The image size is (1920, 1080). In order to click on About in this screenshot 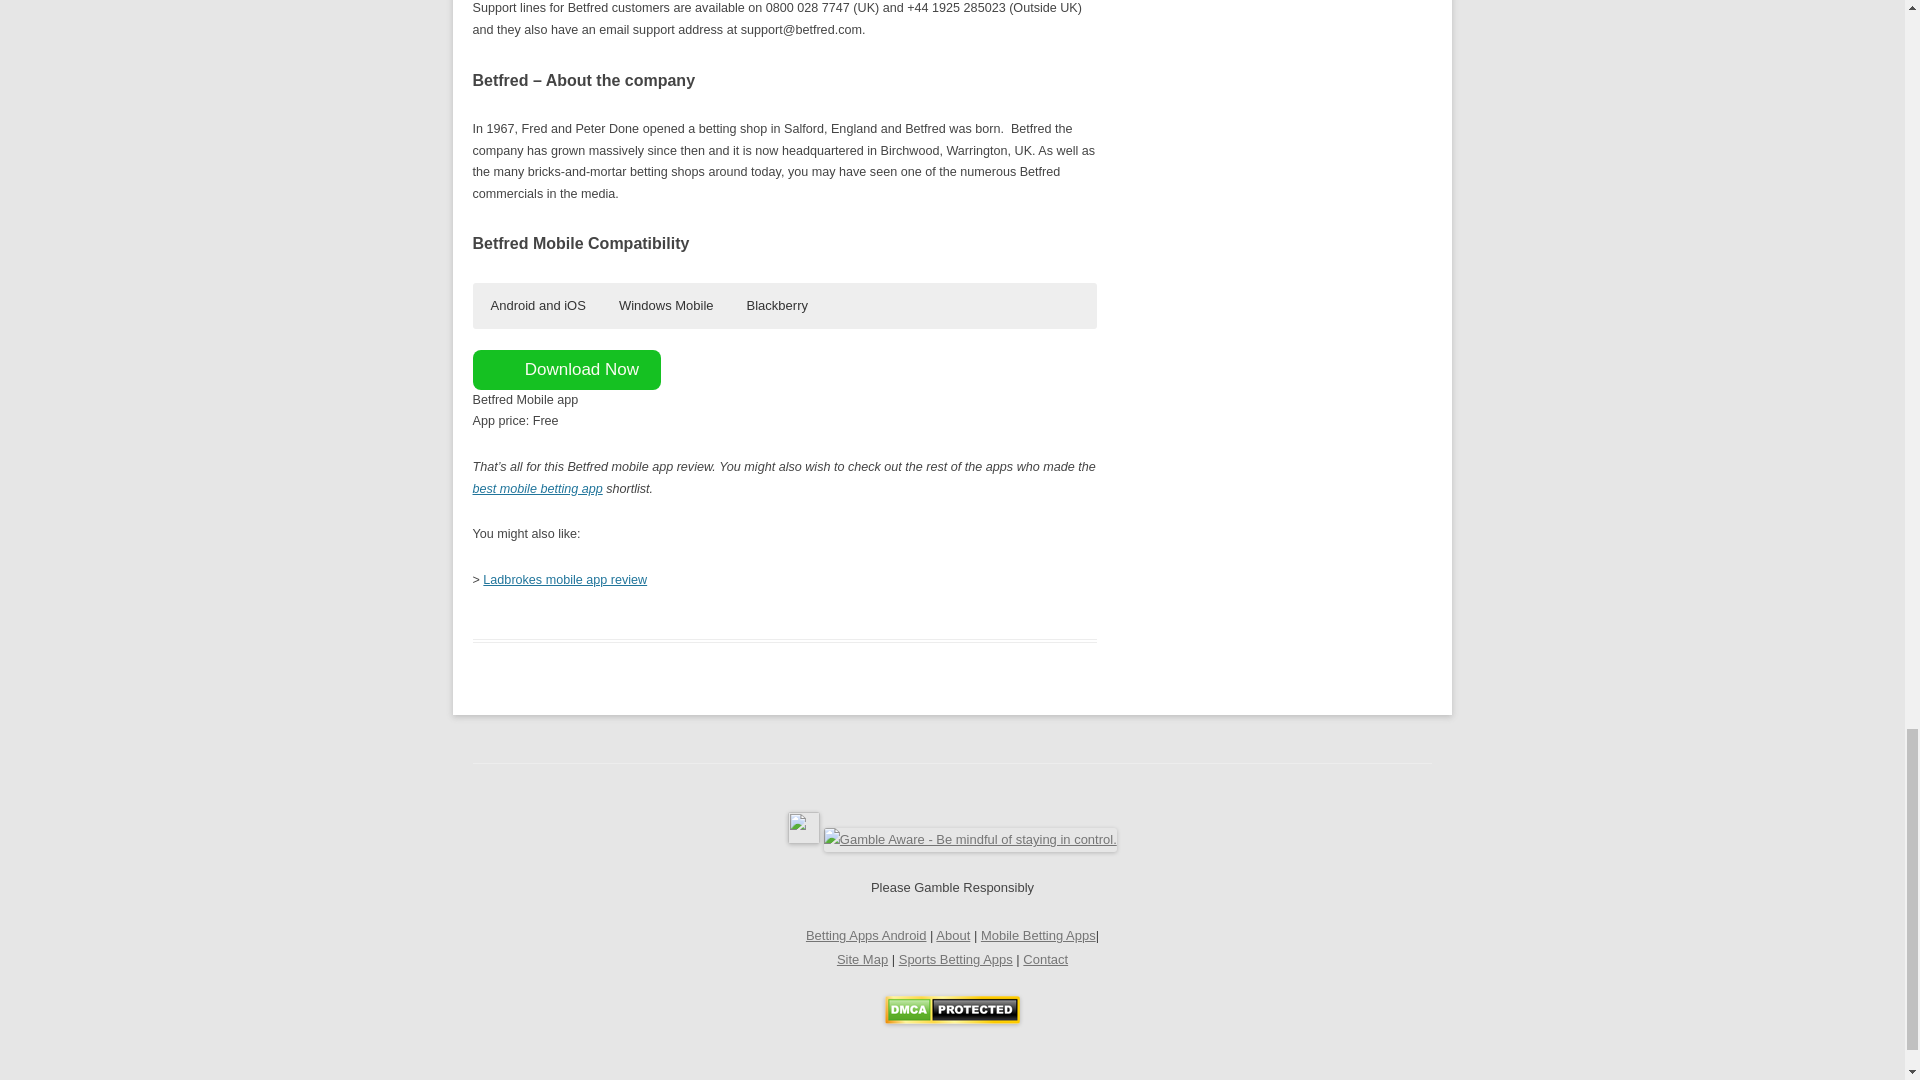, I will do `click(952, 934)`.